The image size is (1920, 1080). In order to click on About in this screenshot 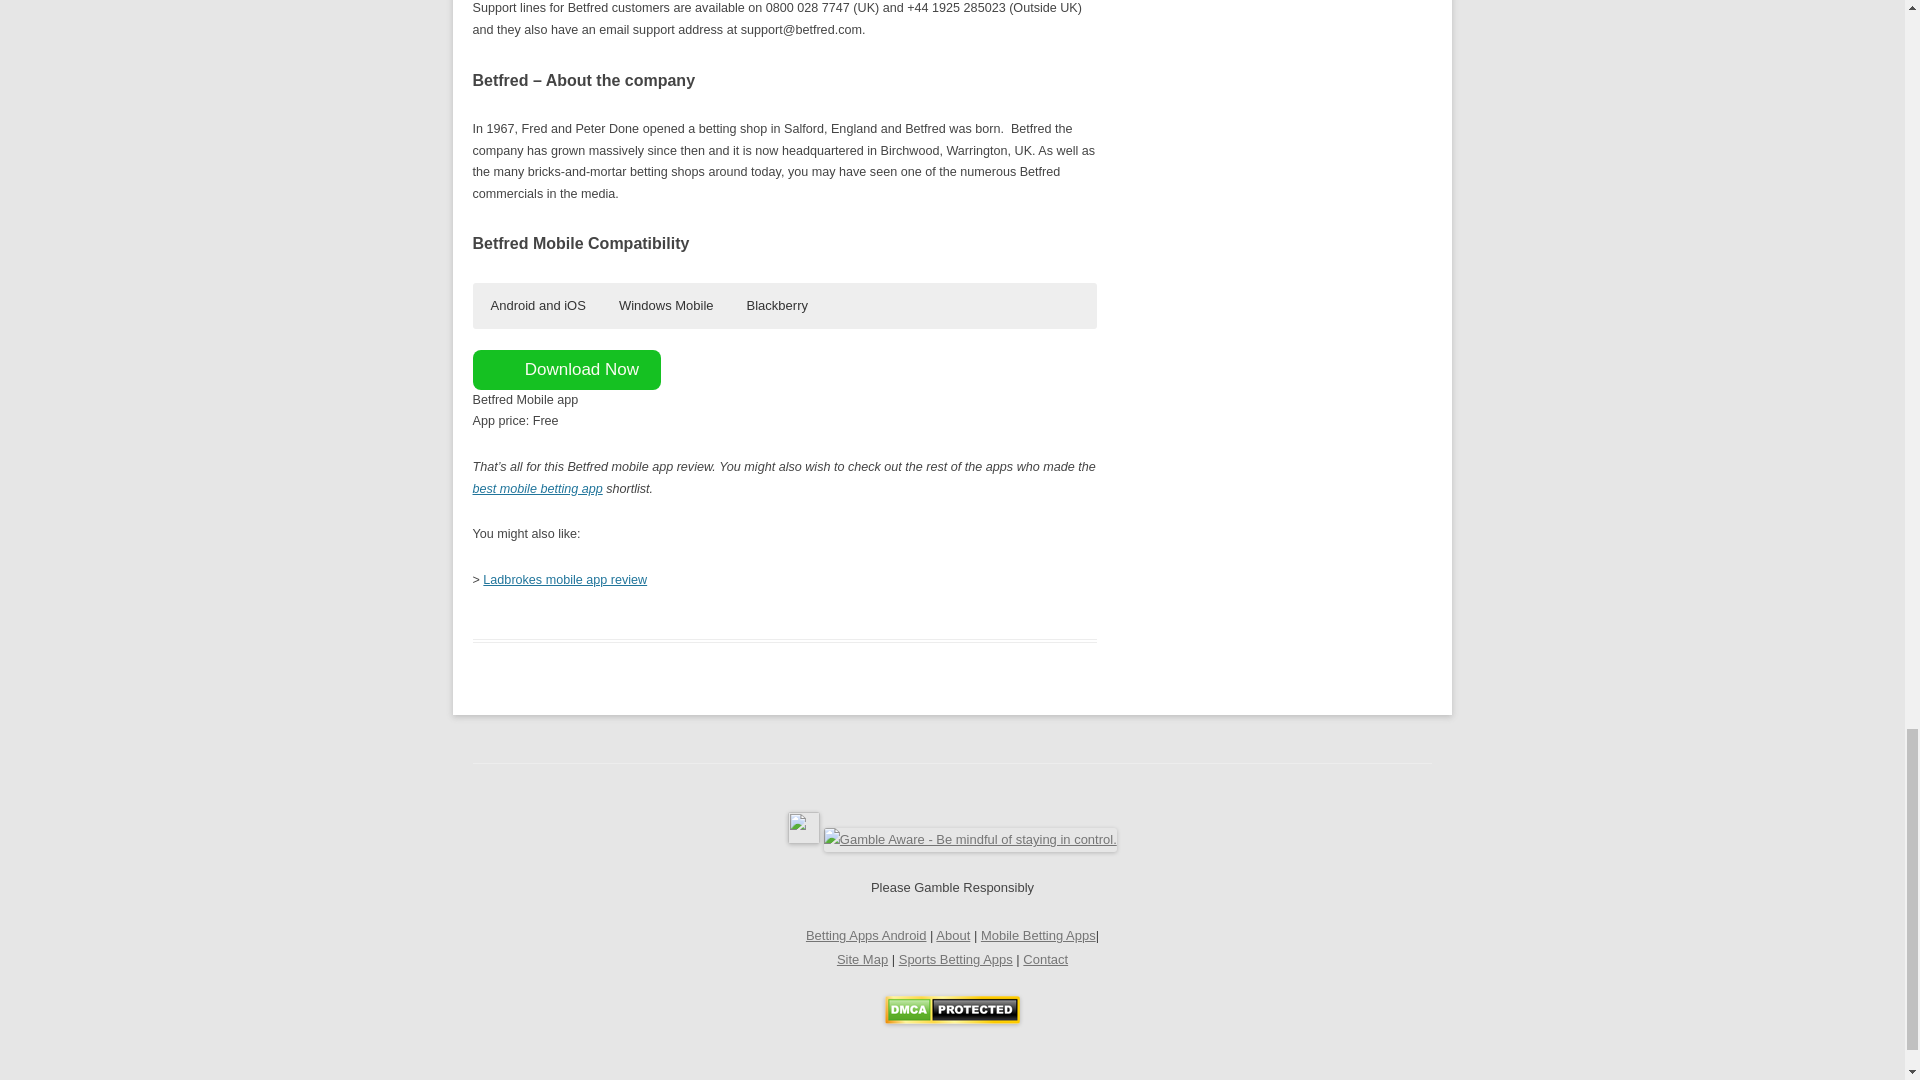, I will do `click(952, 934)`.